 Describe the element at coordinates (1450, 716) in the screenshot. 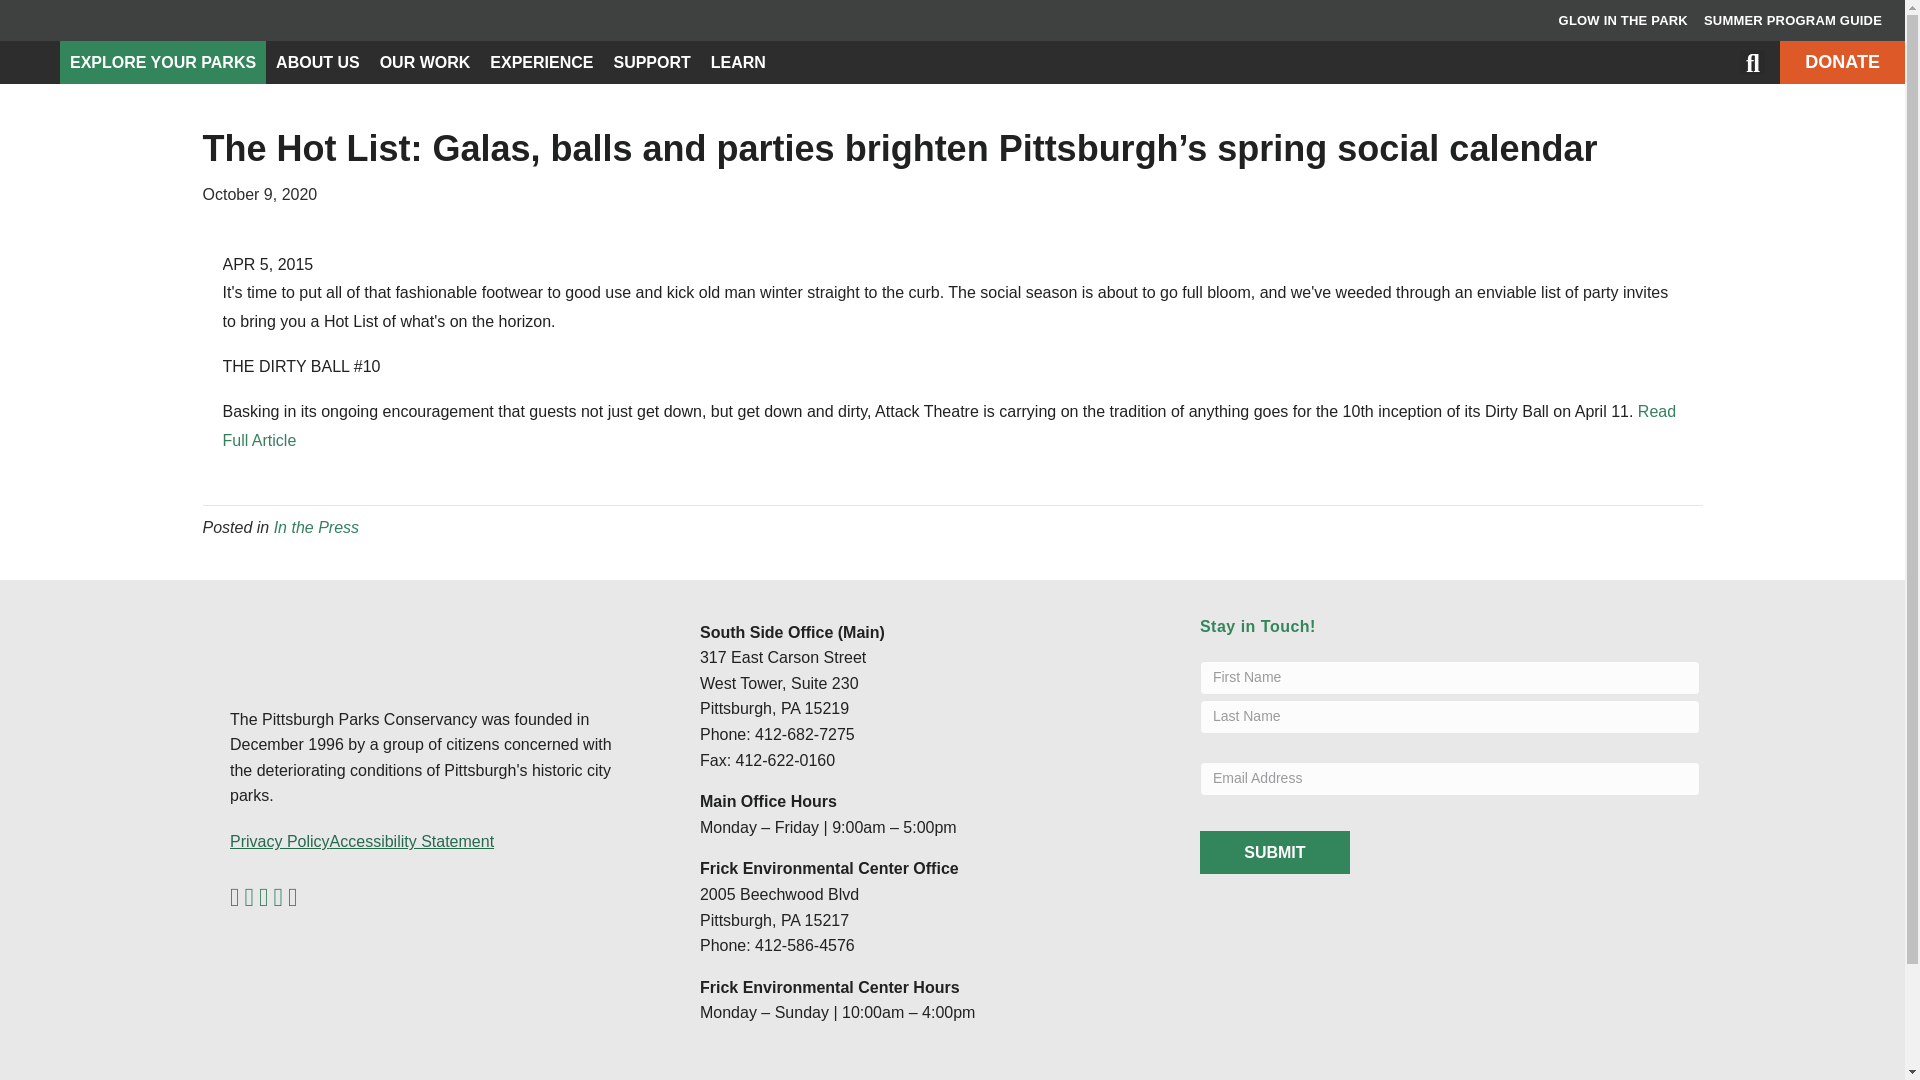

I see `Last Name` at that location.